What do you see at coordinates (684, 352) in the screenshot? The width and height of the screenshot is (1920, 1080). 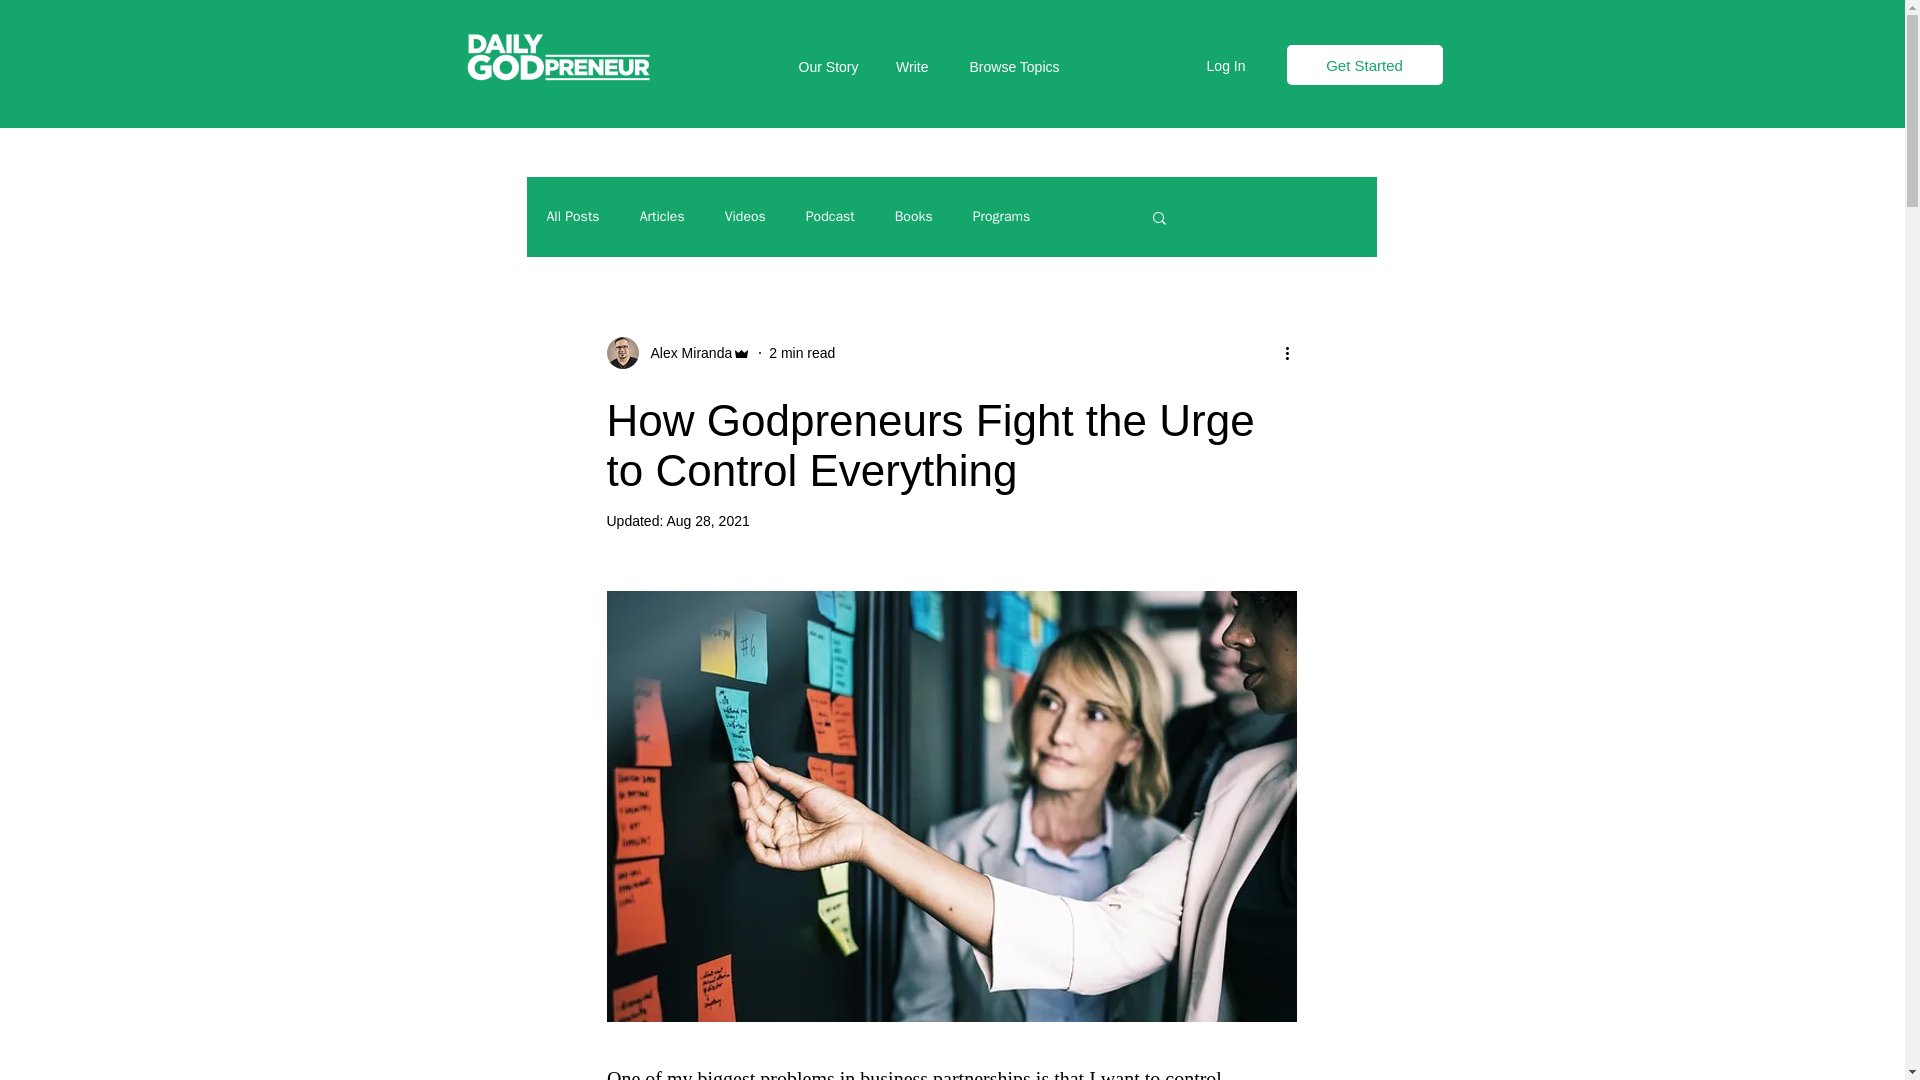 I see `Alex Miranda` at bounding box center [684, 352].